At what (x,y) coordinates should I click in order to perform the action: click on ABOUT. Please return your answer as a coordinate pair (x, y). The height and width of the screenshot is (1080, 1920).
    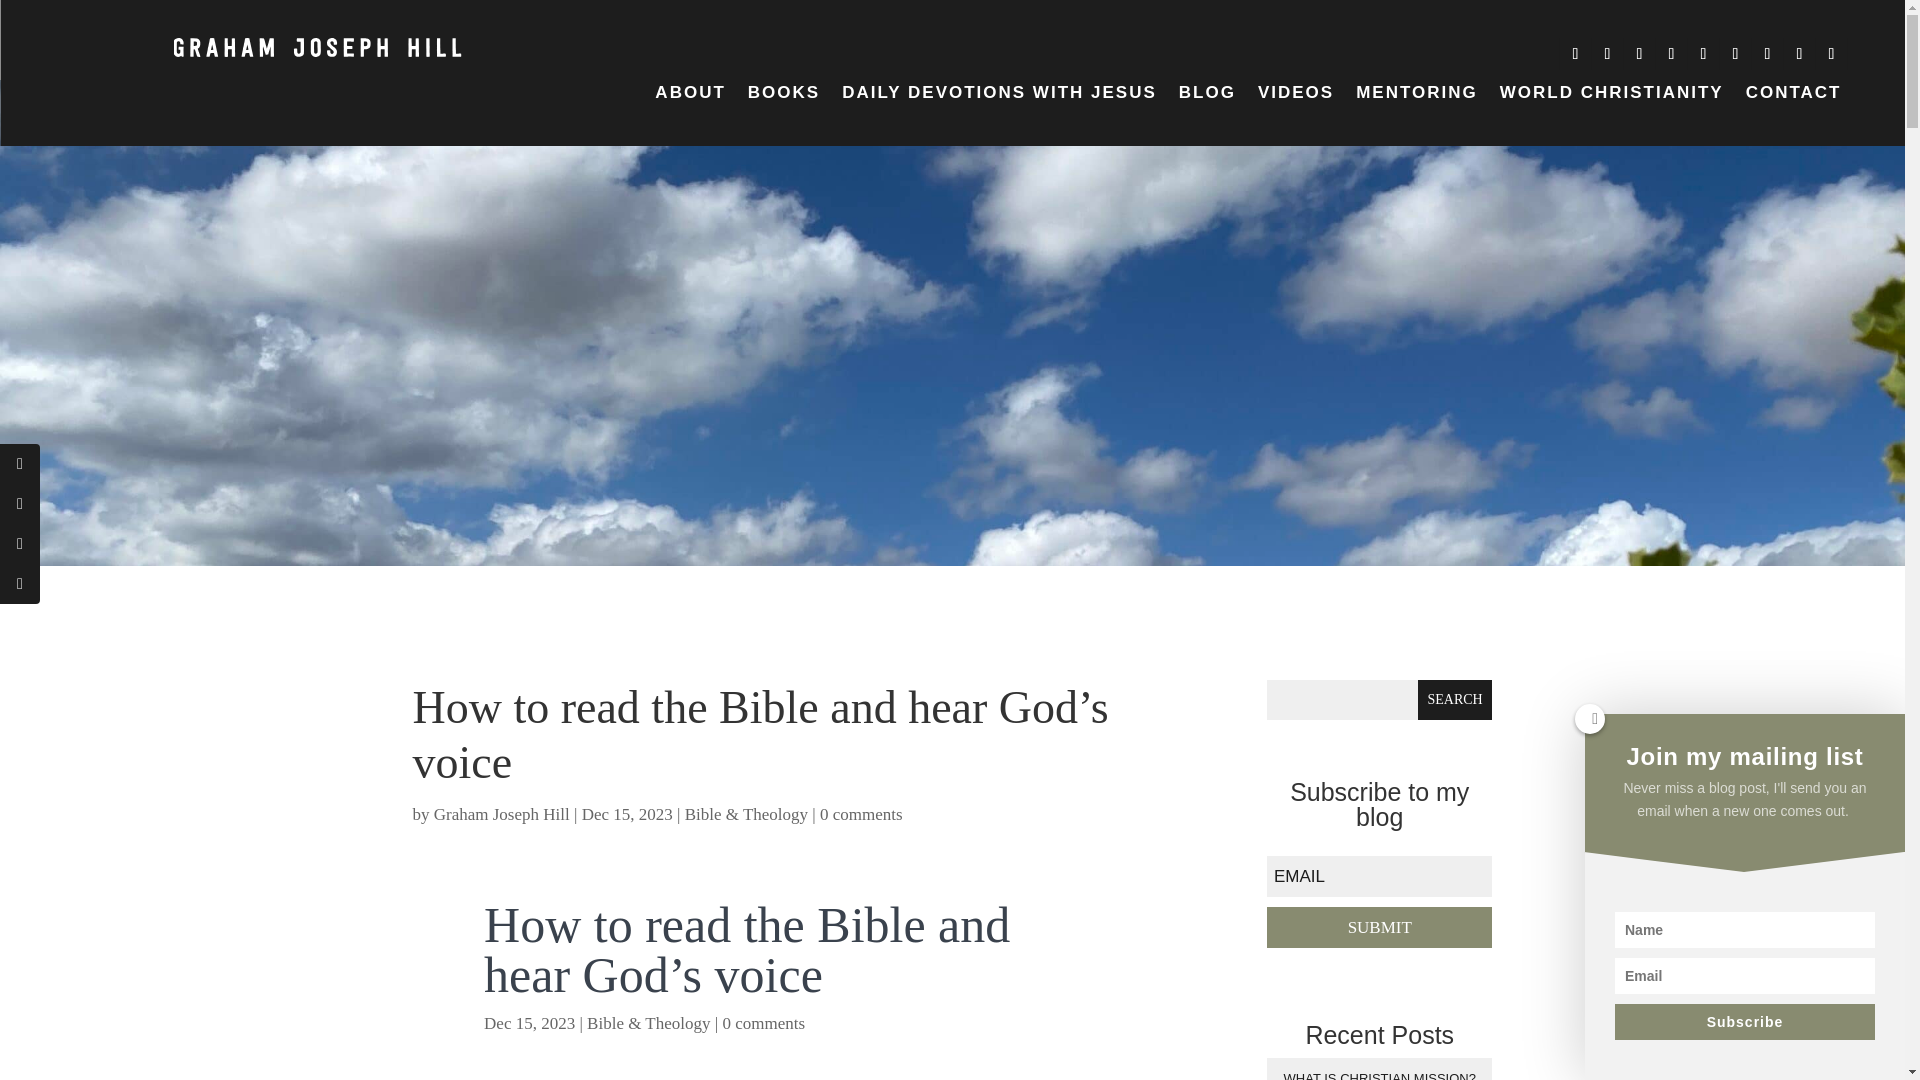
    Looking at the image, I should click on (690, 97).